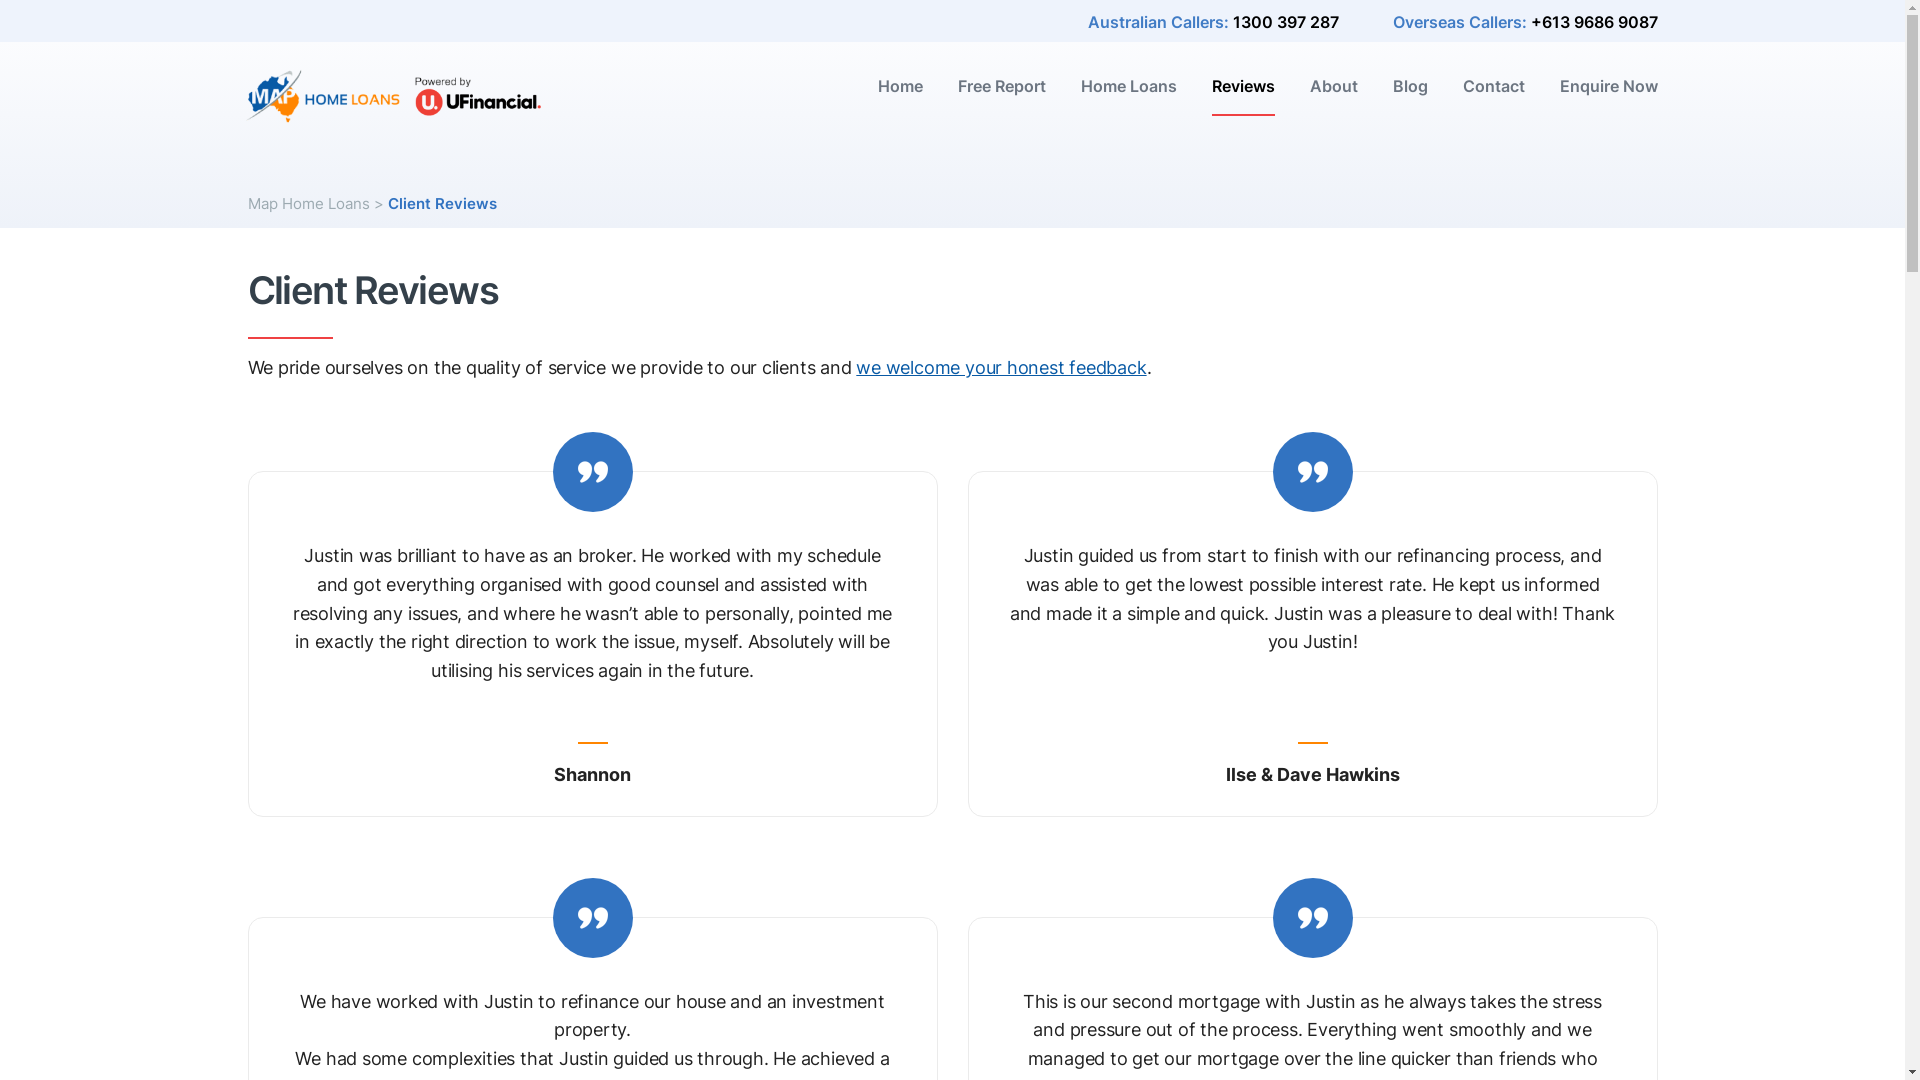 The image size is (1920, 1080). I want to click on Contact, so click(1493, 96).